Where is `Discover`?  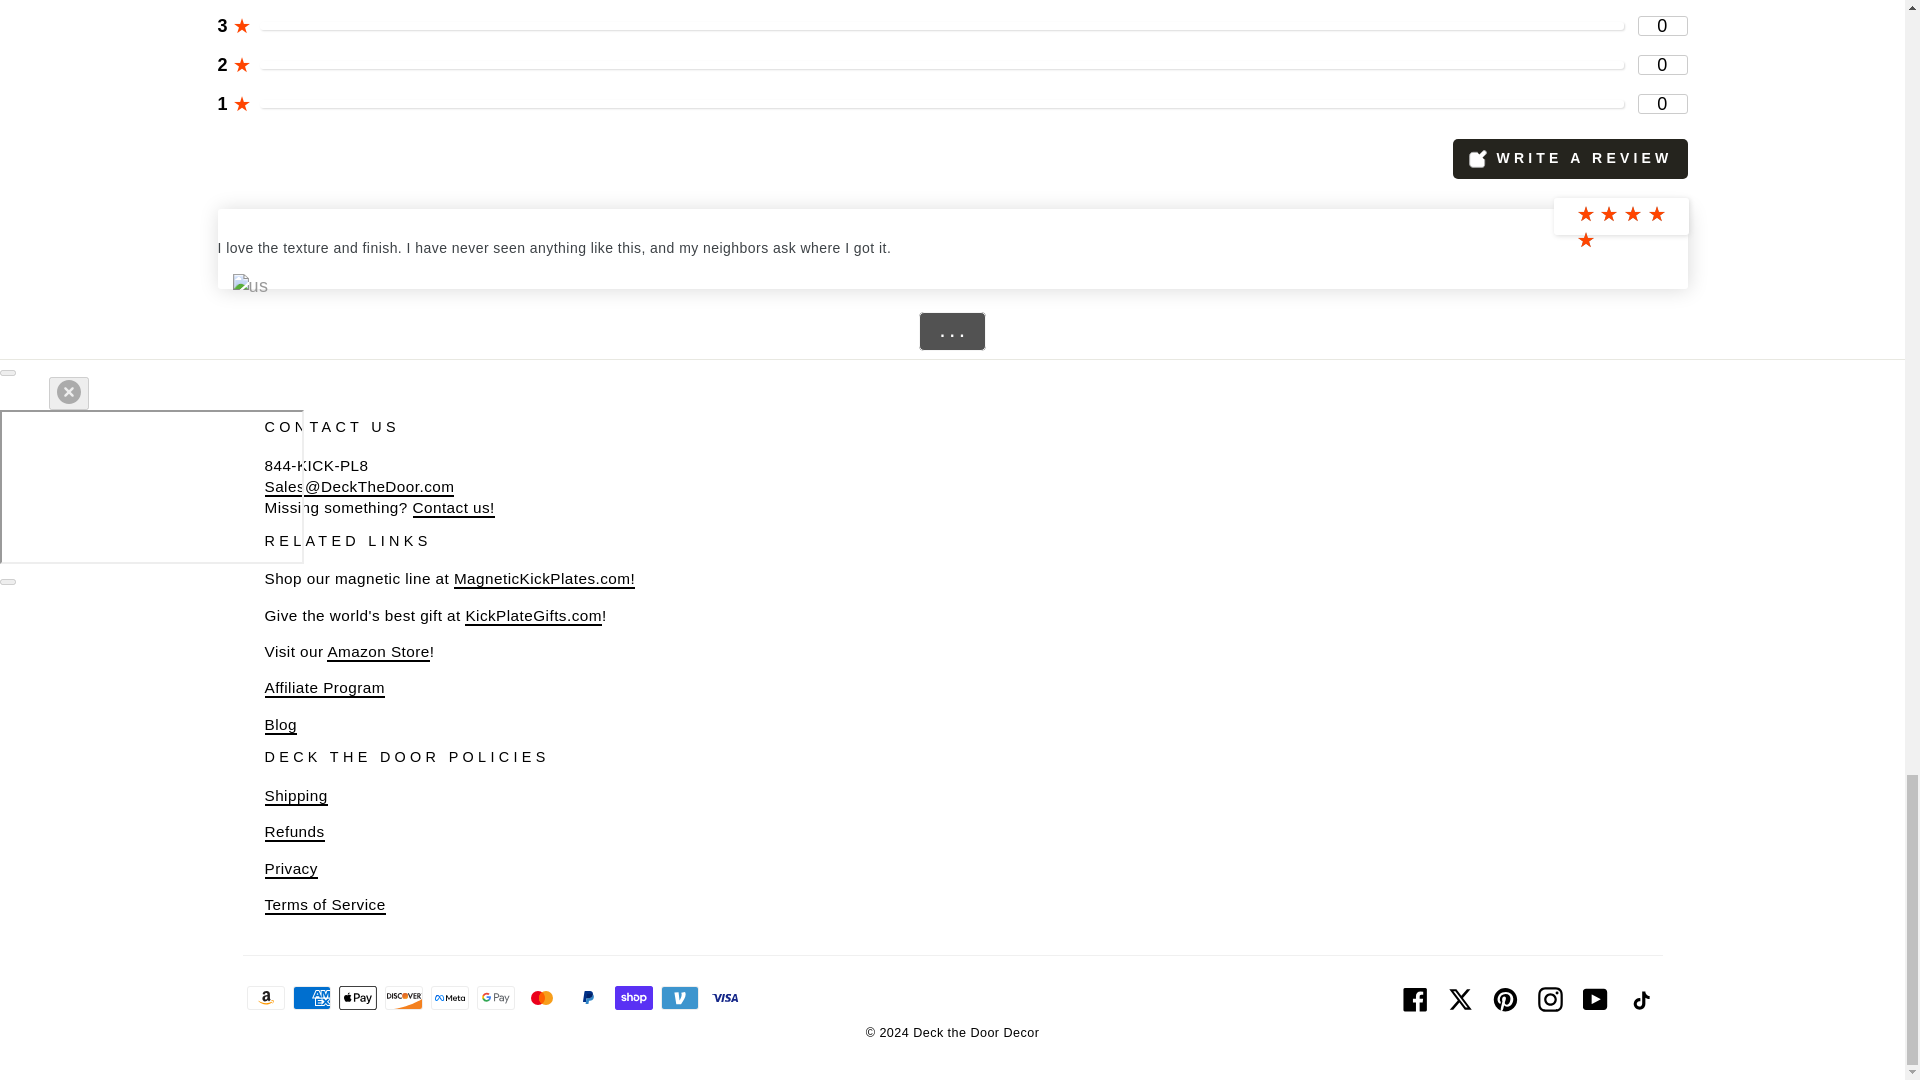 Discover is located at coordinates (403, 998).